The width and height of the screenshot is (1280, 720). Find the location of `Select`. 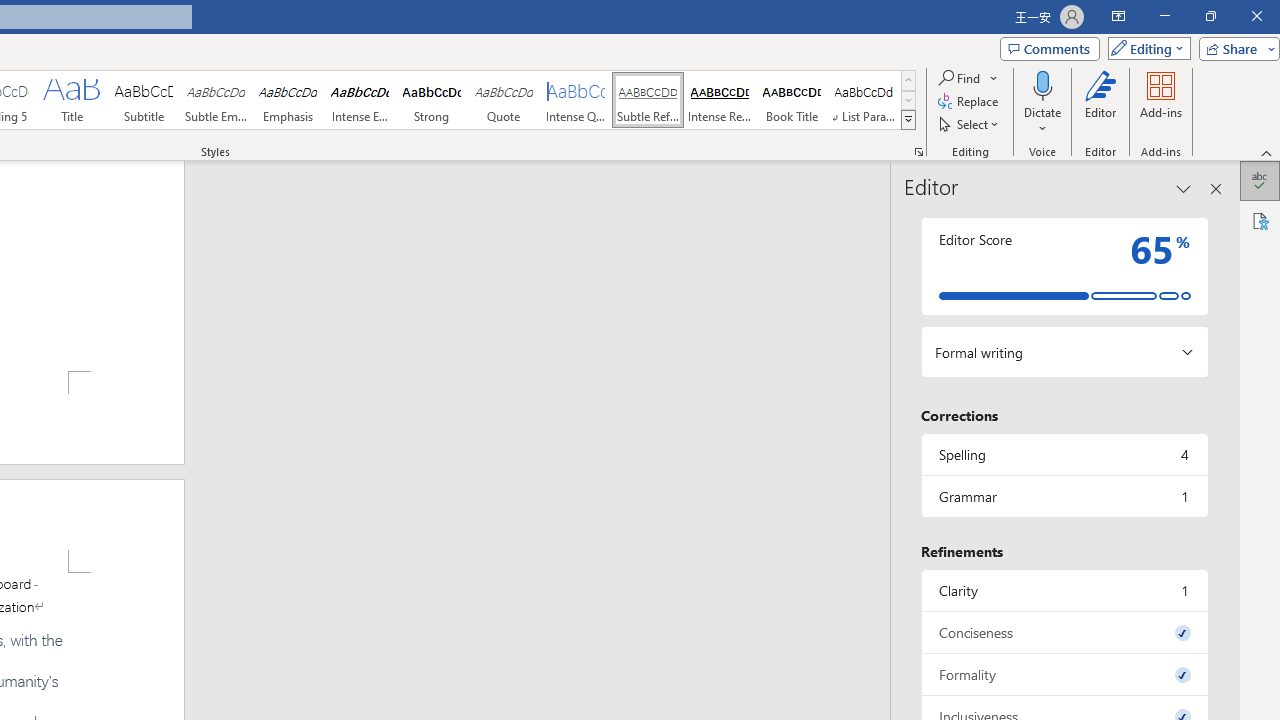

Select is located at coordinates (970, 124).